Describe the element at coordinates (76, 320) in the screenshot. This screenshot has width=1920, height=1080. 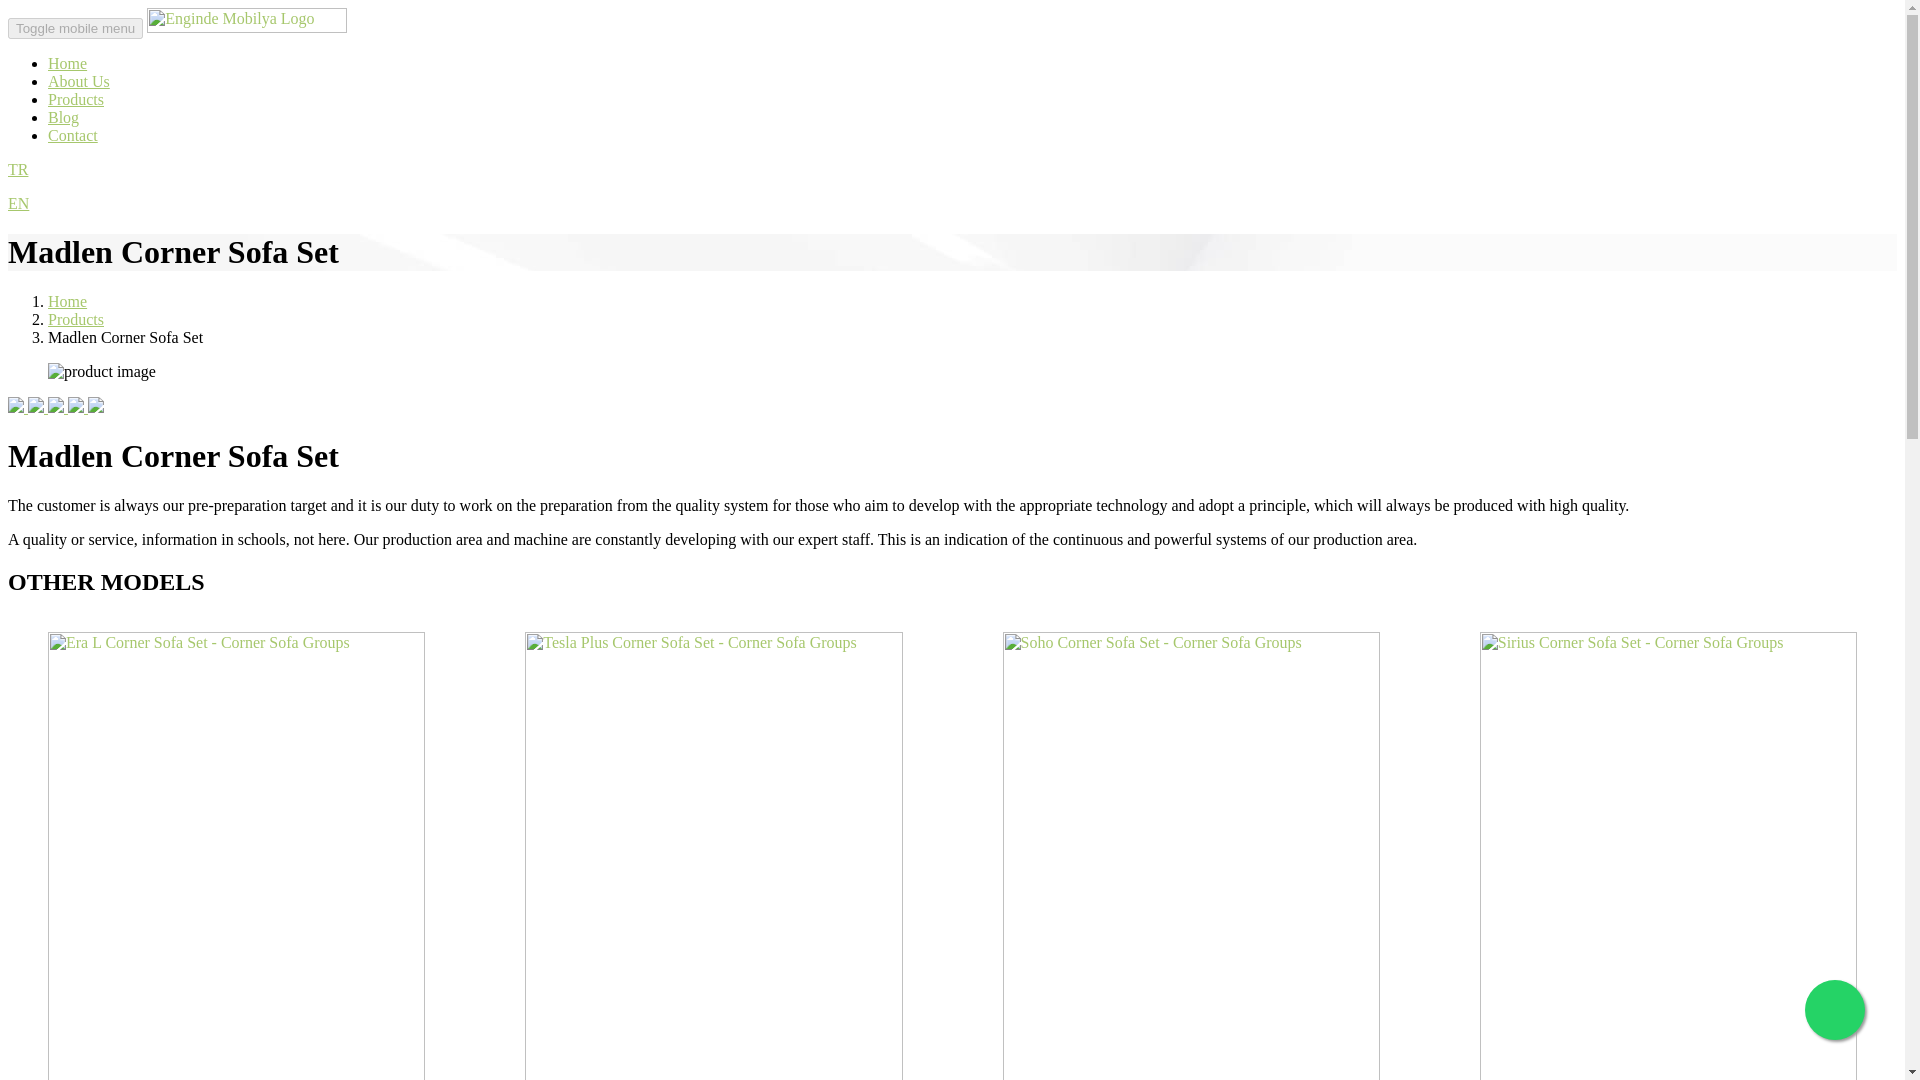
I see `Products` at that location.